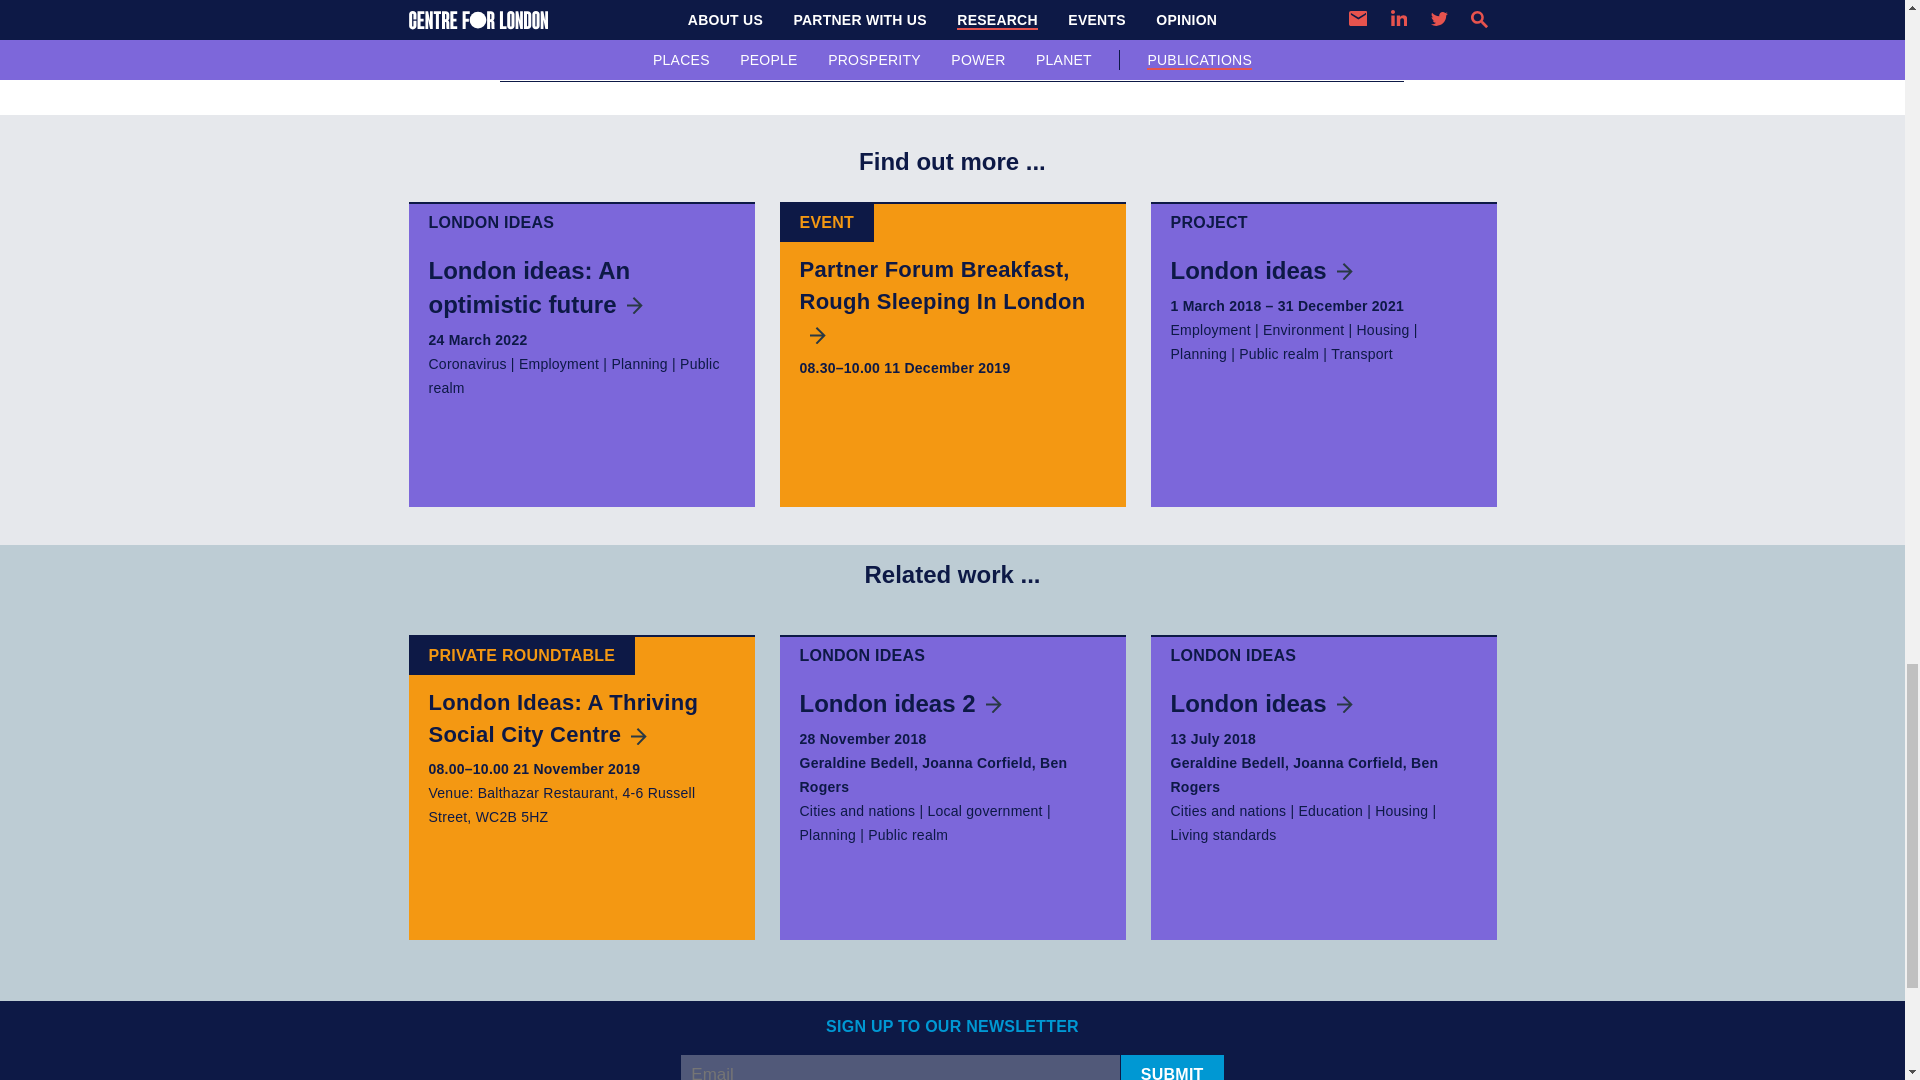  I want to click on Search for content tagged as Public realm, so click(573, 376).